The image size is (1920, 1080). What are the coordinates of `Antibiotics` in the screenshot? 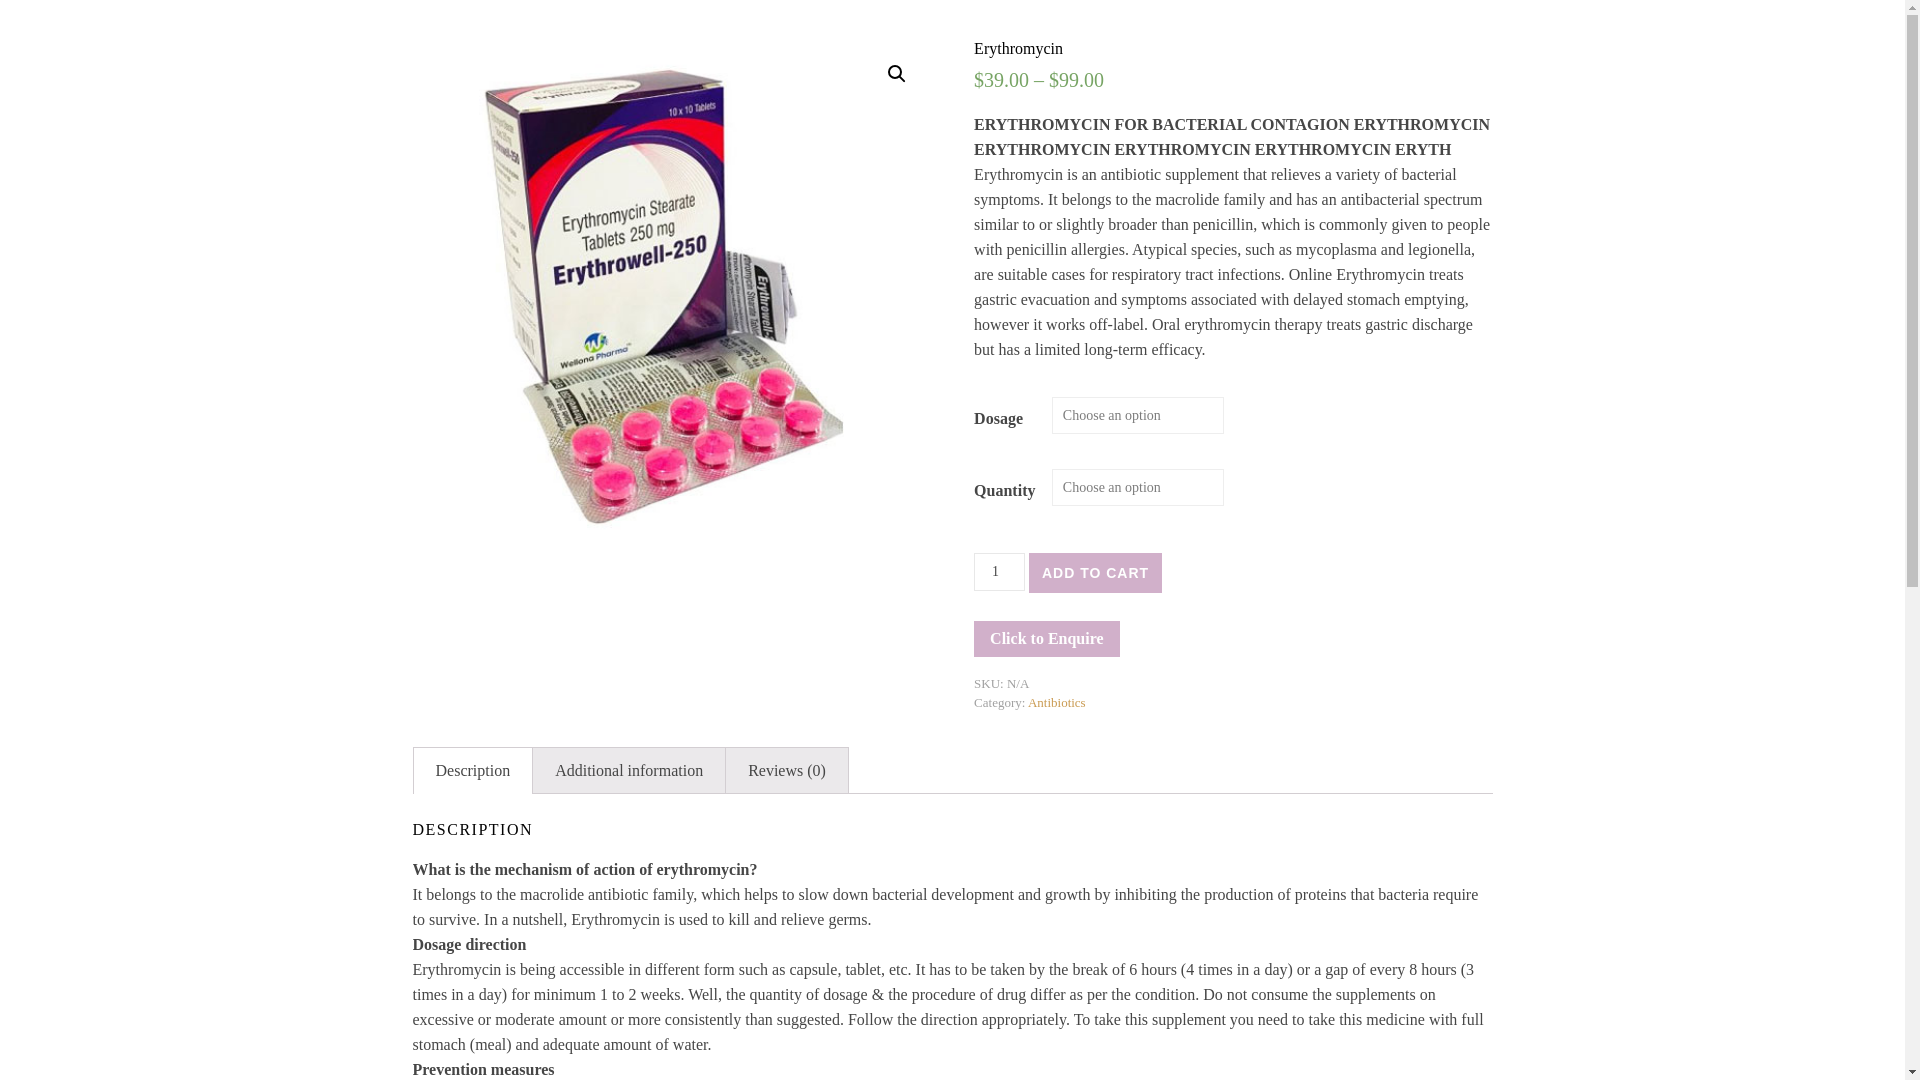 It's located at (1056, 702).